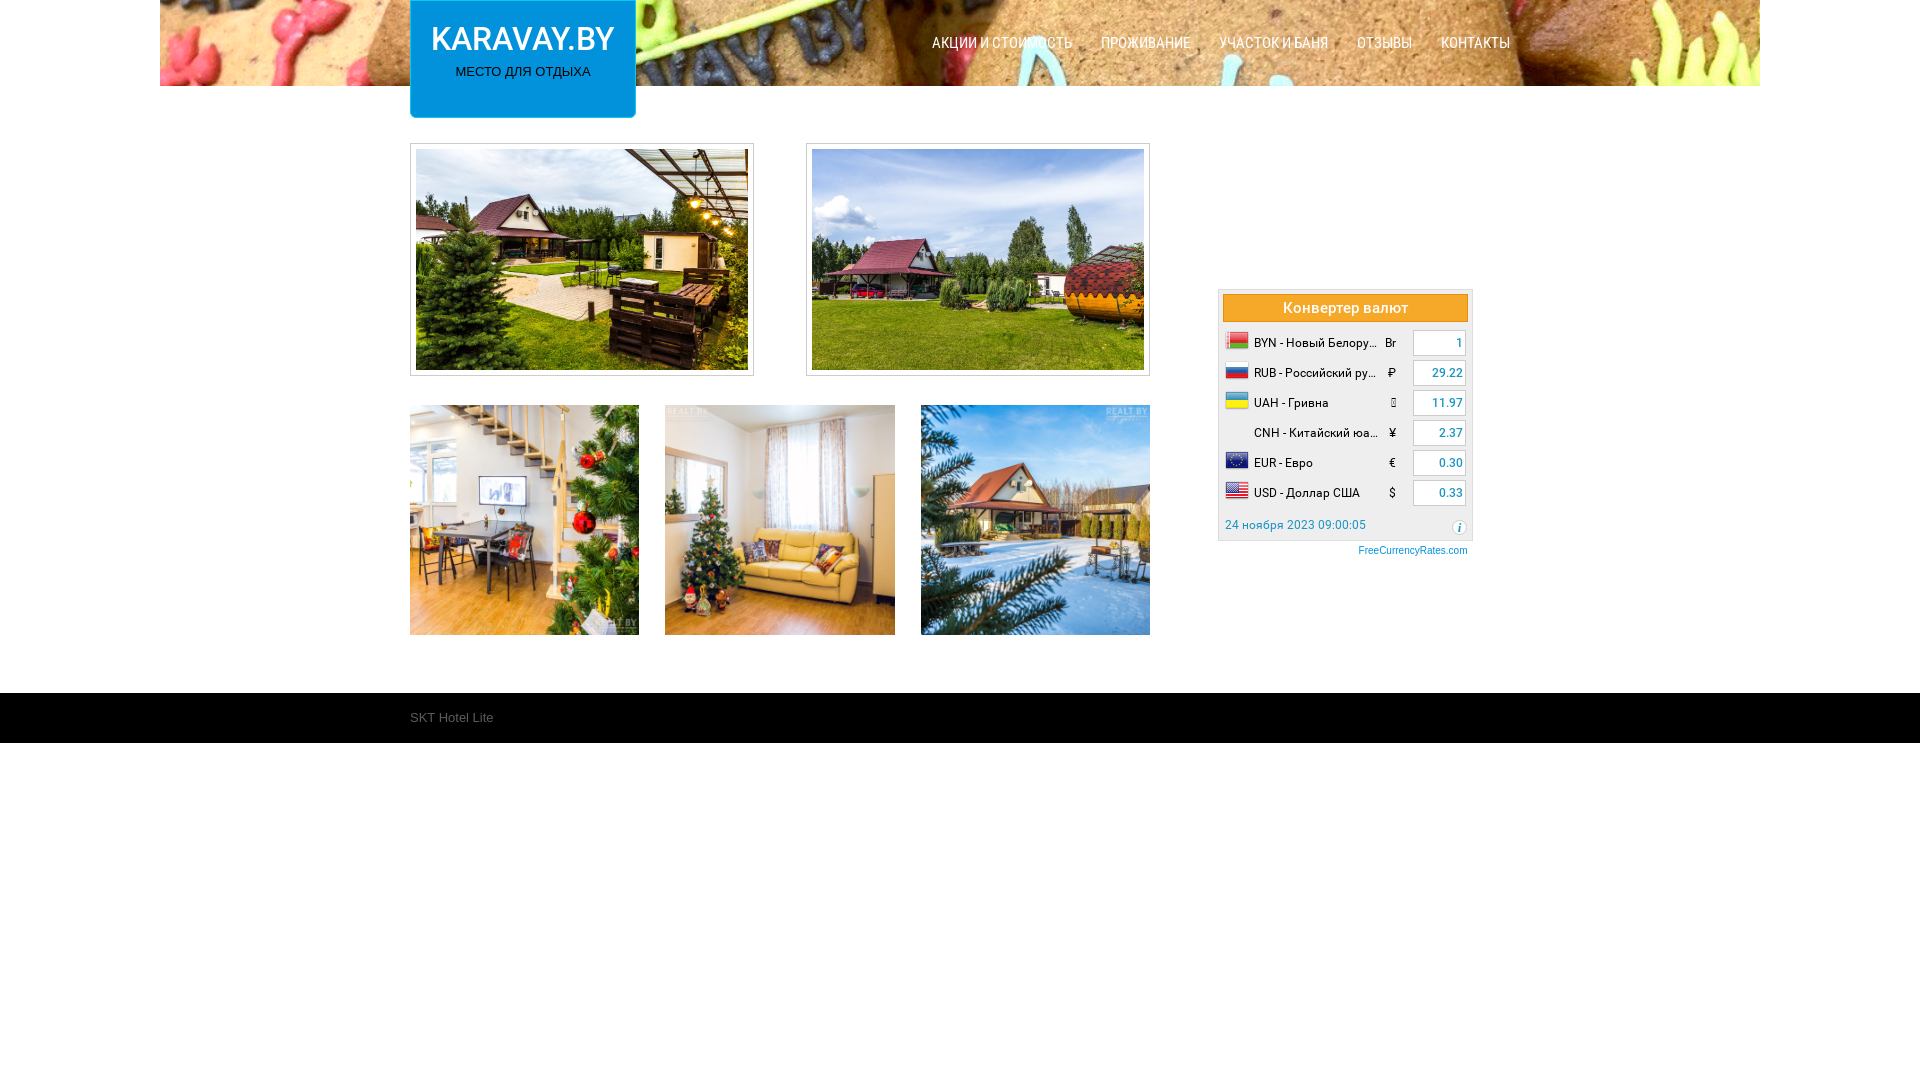  I want to click on i, so click(1460, 528).